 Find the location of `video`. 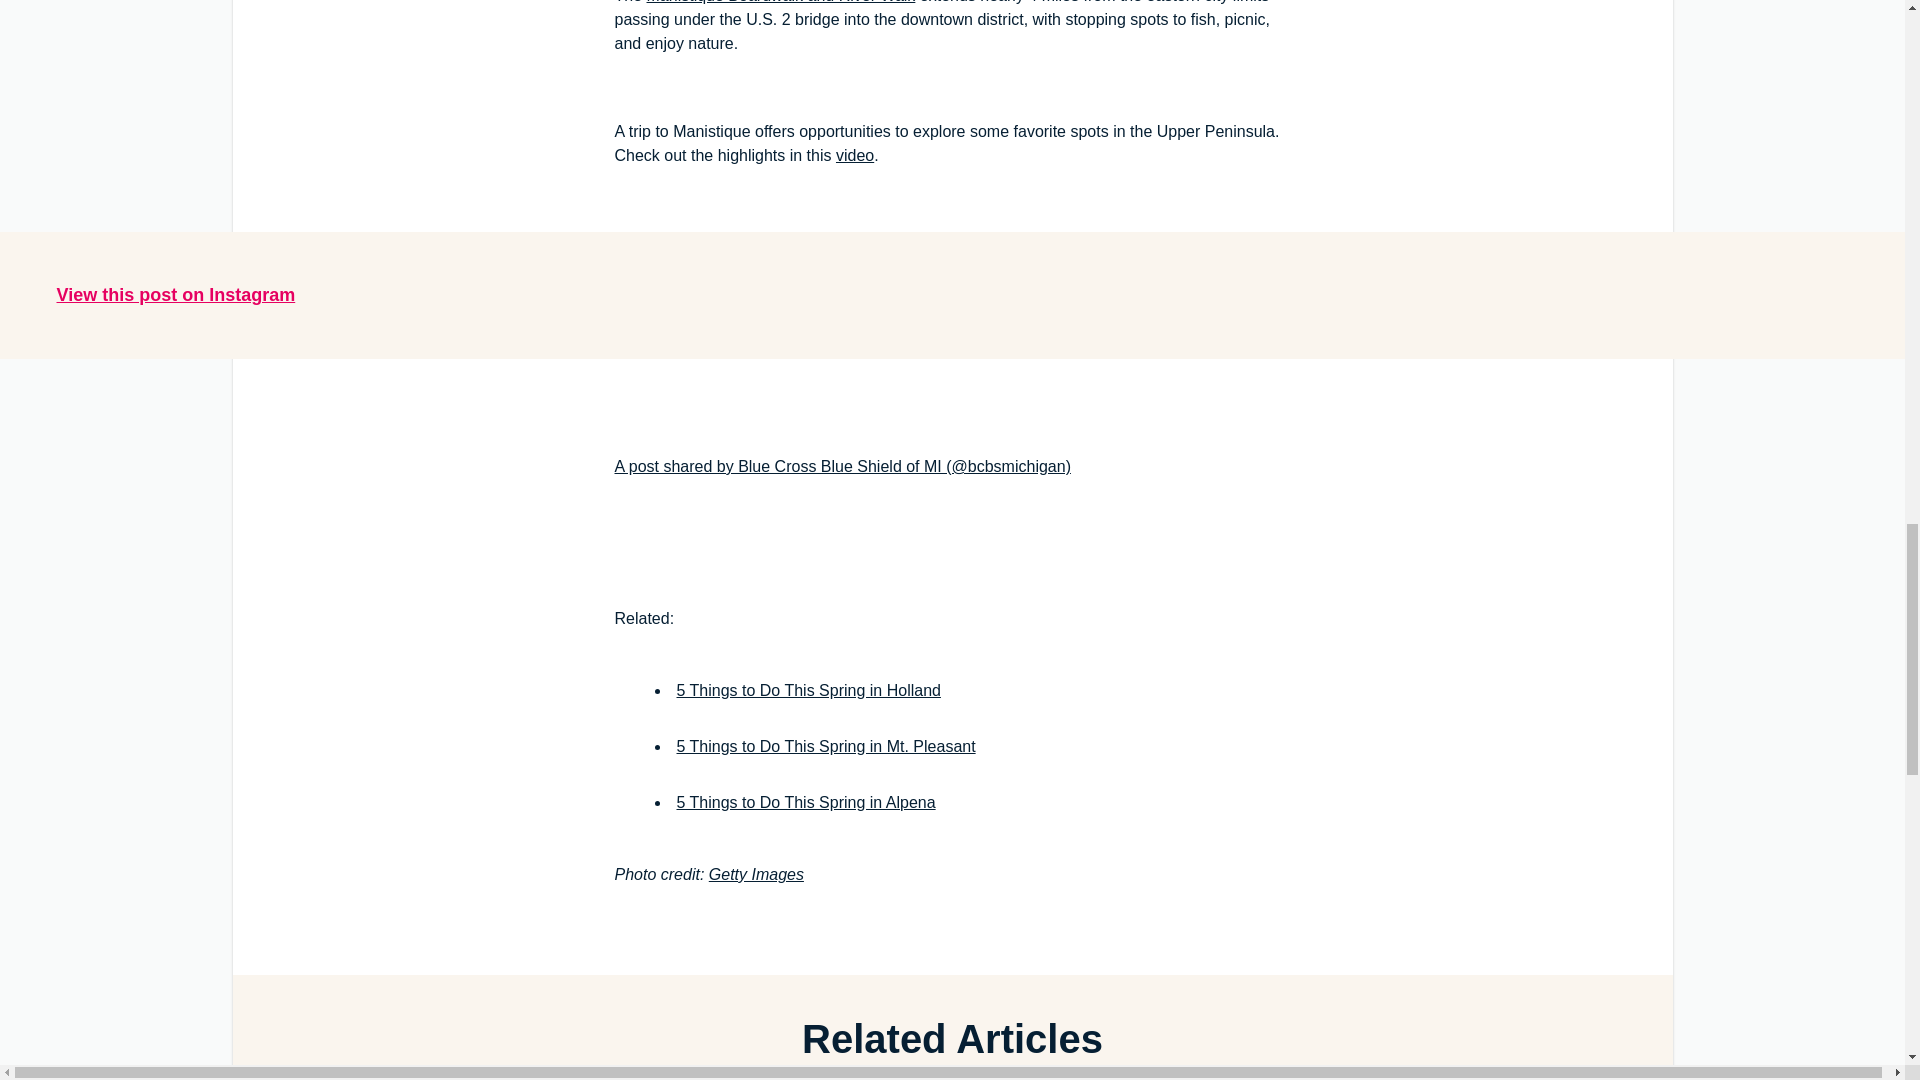

video is located at coordinates (854, 155).